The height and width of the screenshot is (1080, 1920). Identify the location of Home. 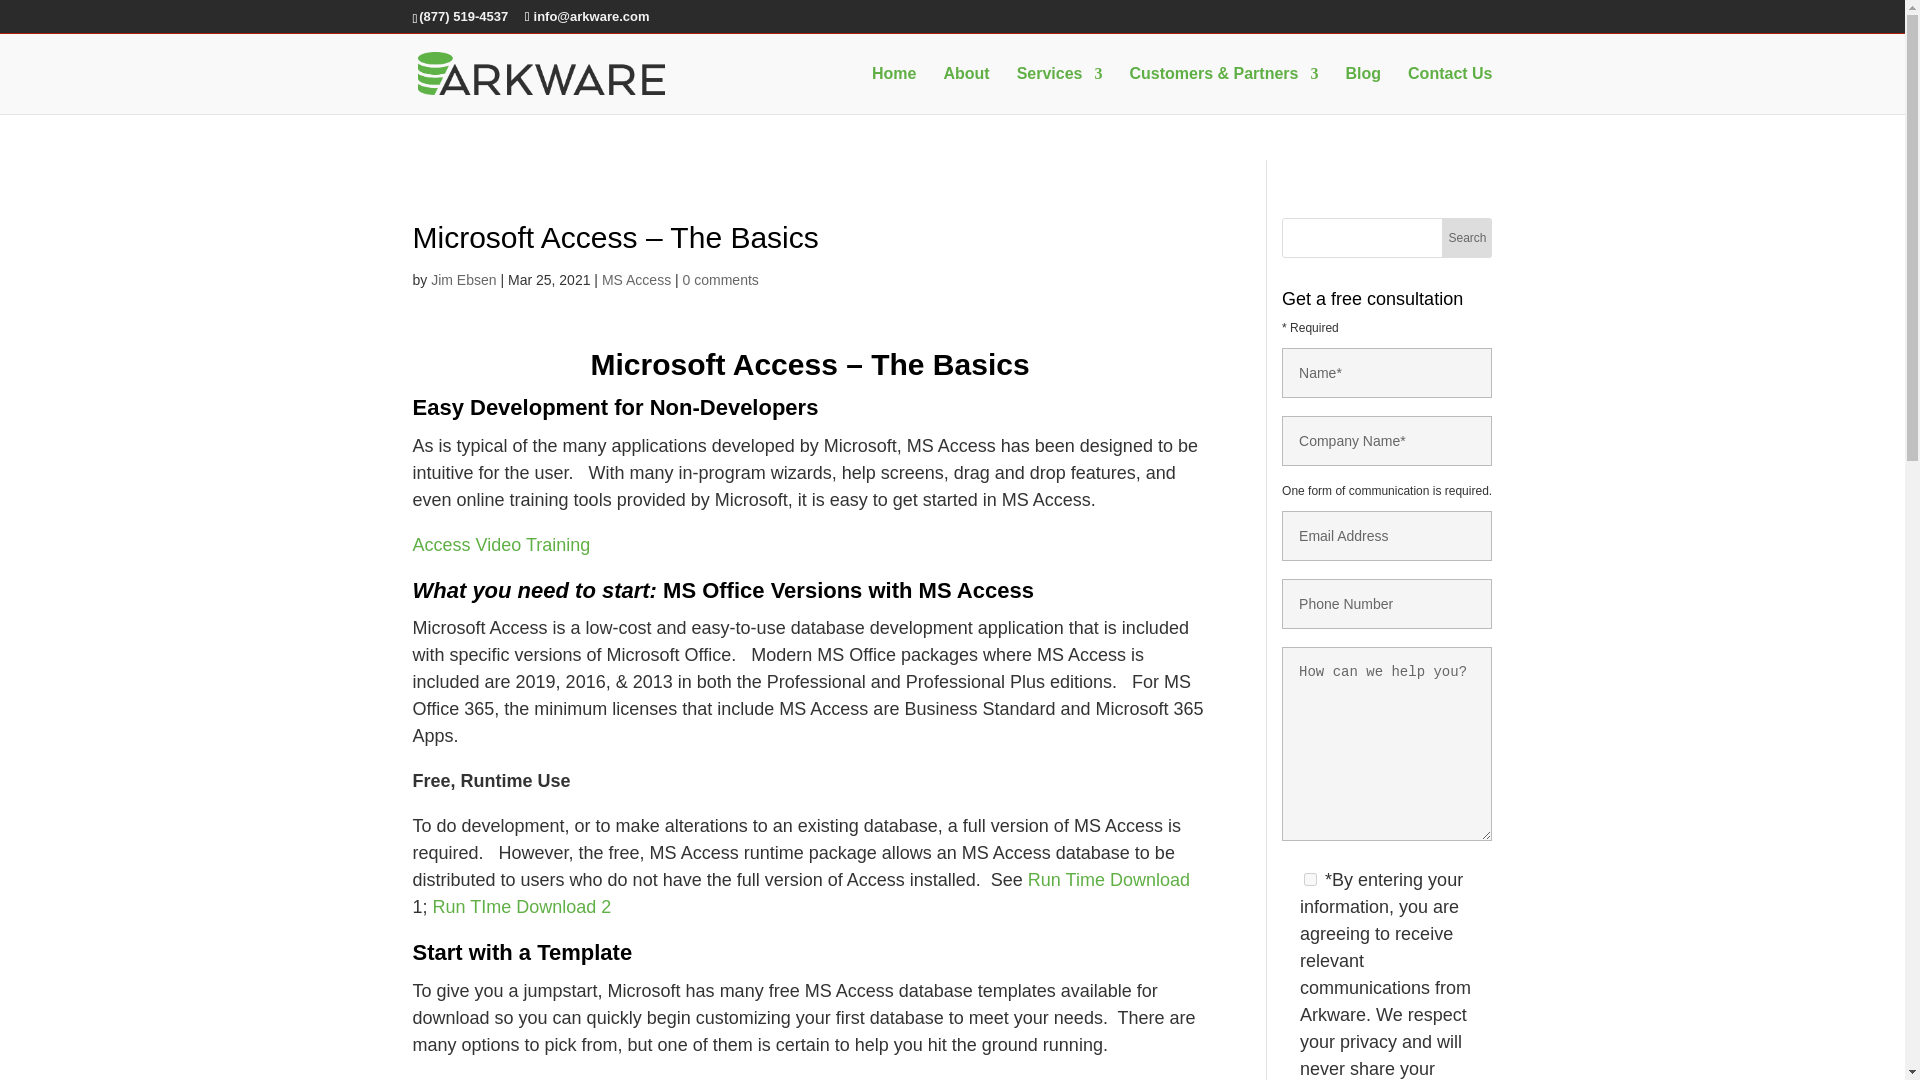
(893, 89).